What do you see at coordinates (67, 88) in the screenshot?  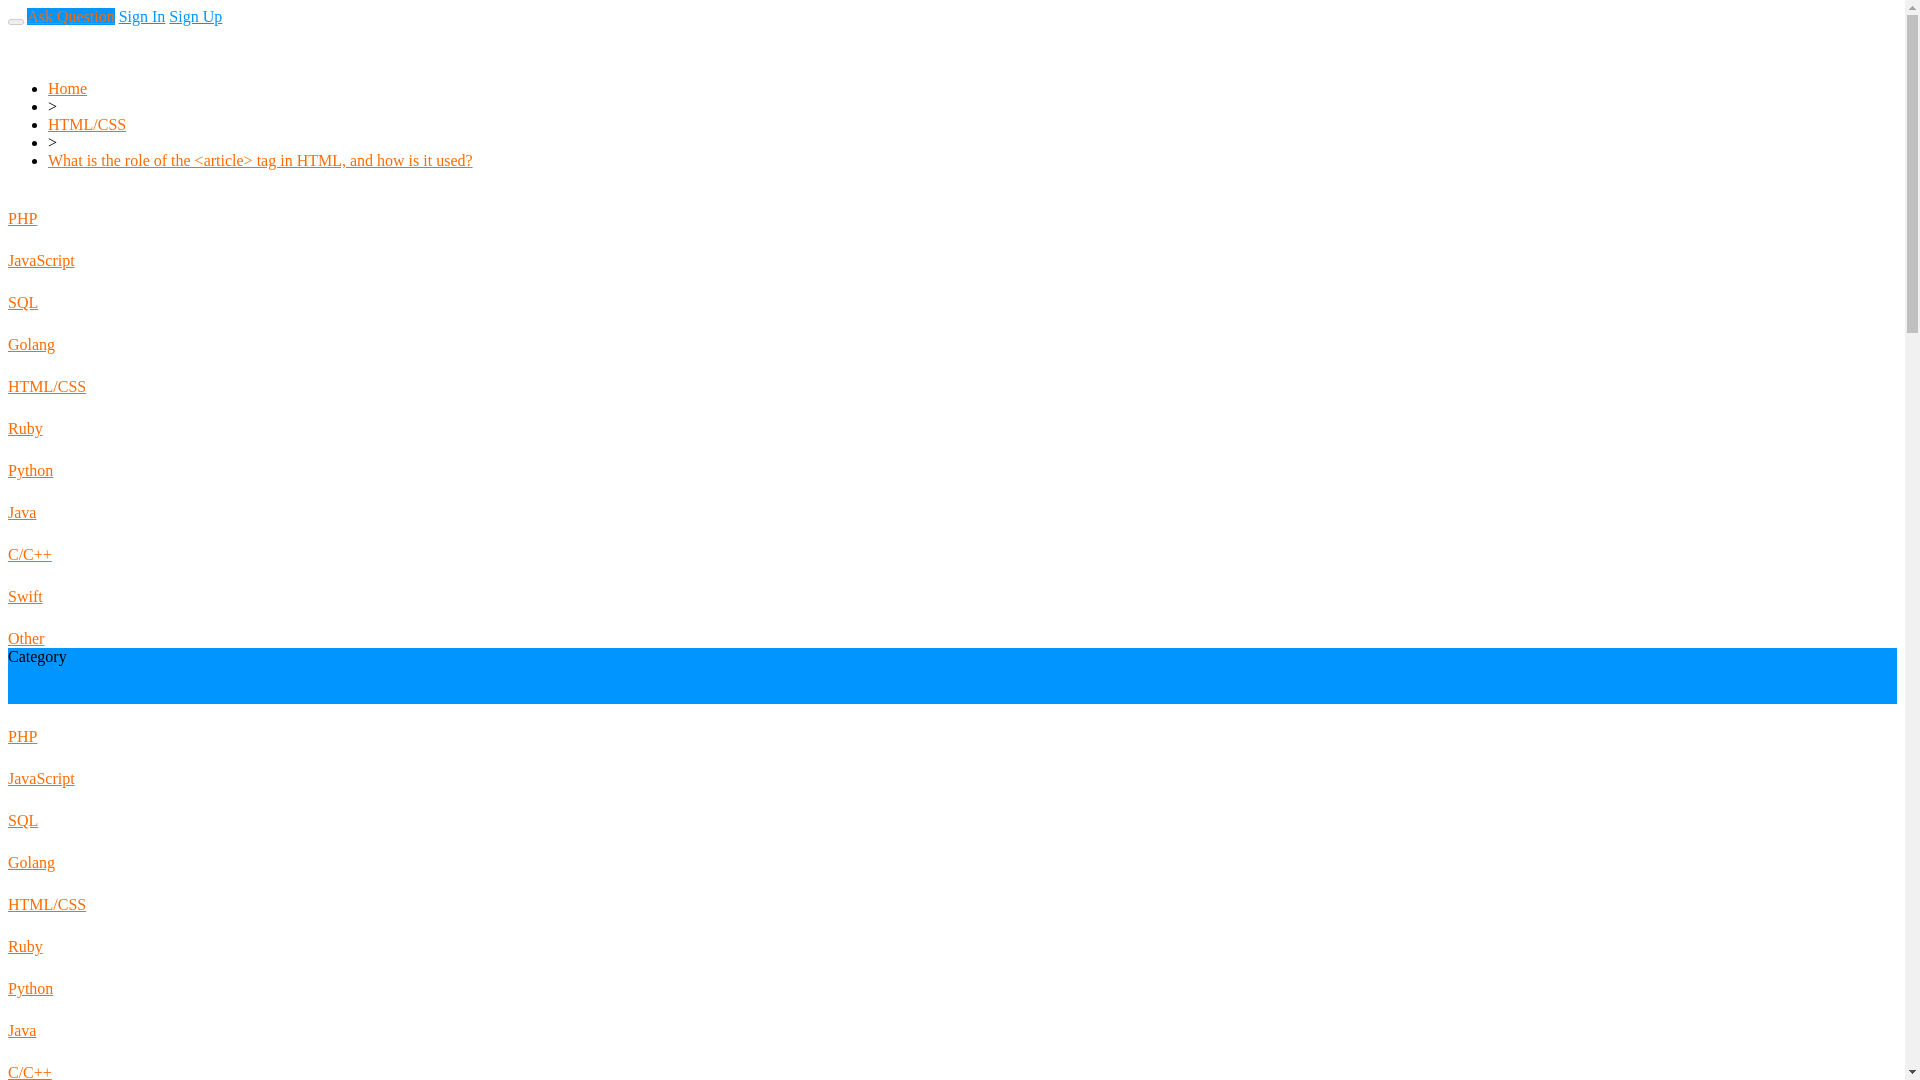 I see `Home` at bounding box center [67, 88].